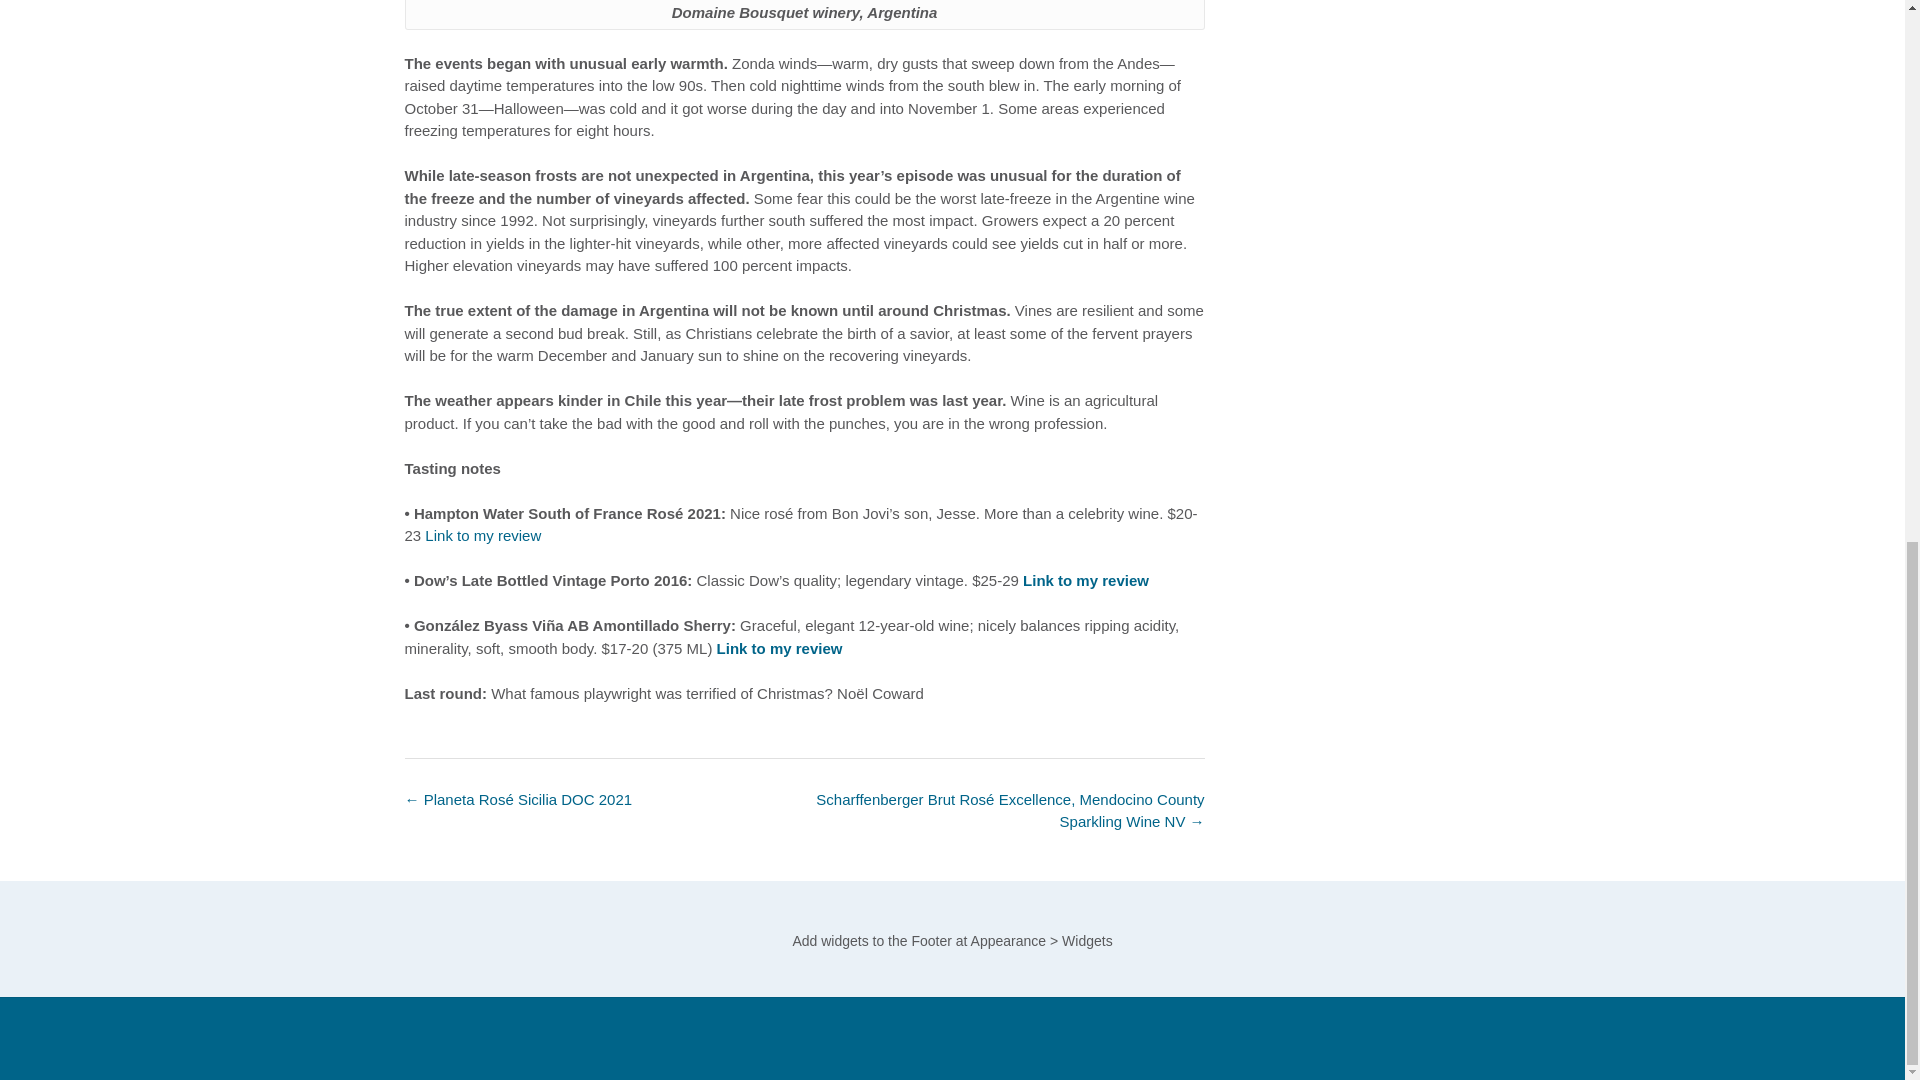 This screenshot has height=1080, width=1920. What do you see at coordinates (482, 536) in the screenshot?
I see `Link to my review` at bounding box center [482, 536].